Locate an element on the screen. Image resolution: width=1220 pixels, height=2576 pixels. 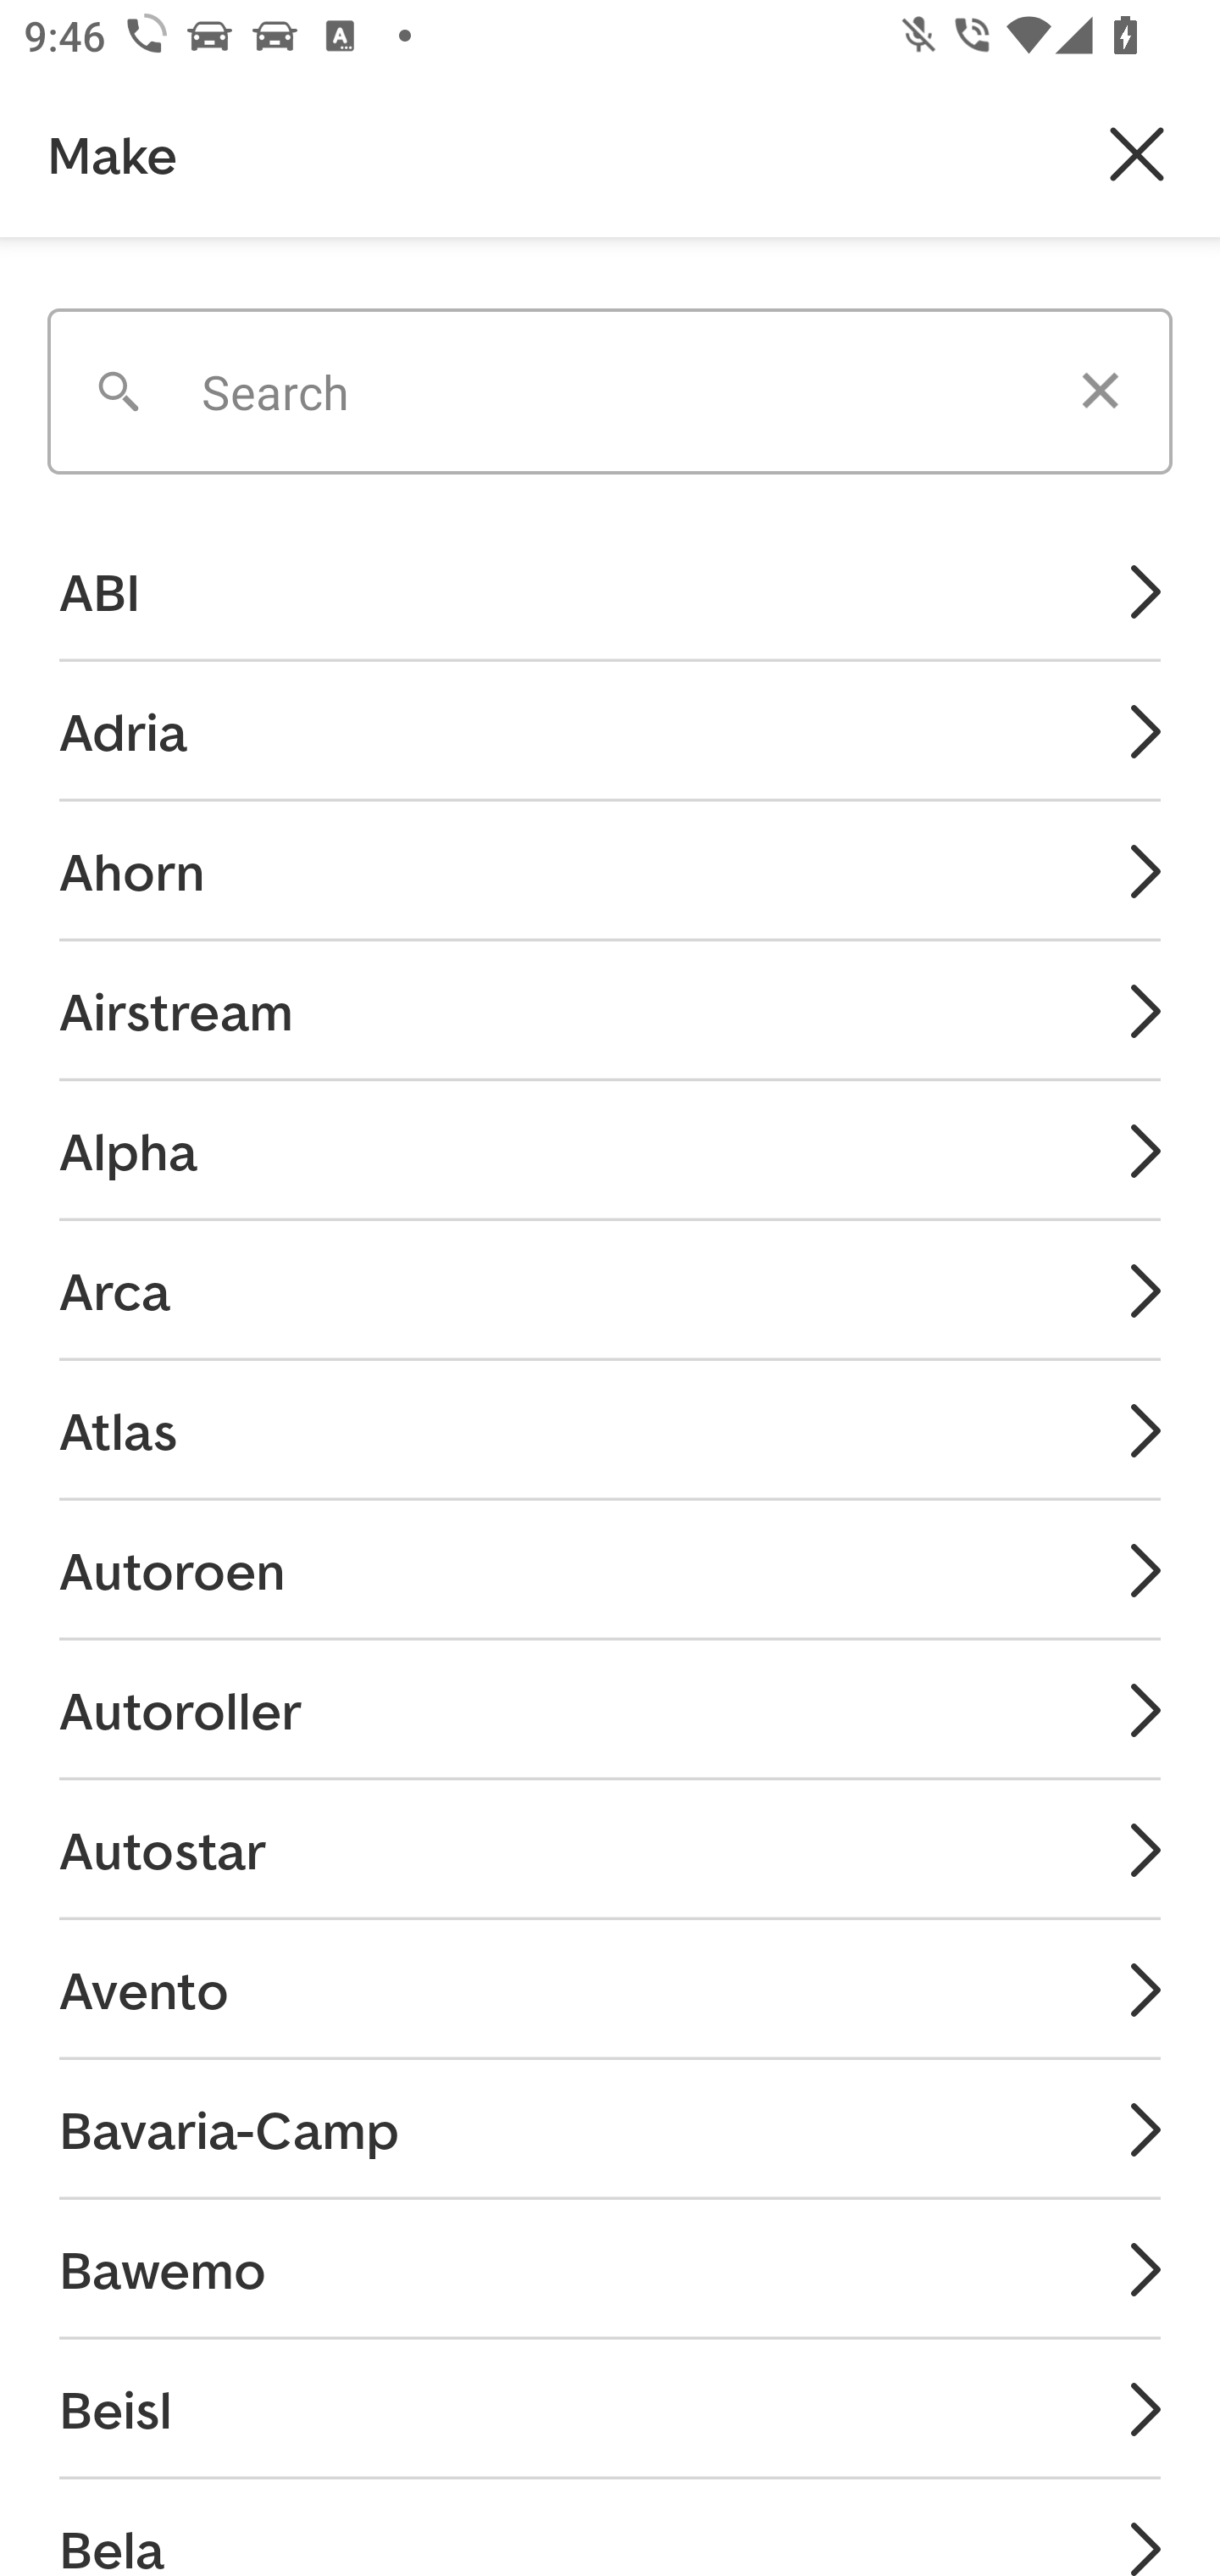
Autoroller right arrow is located at coordinates (610, 1710).